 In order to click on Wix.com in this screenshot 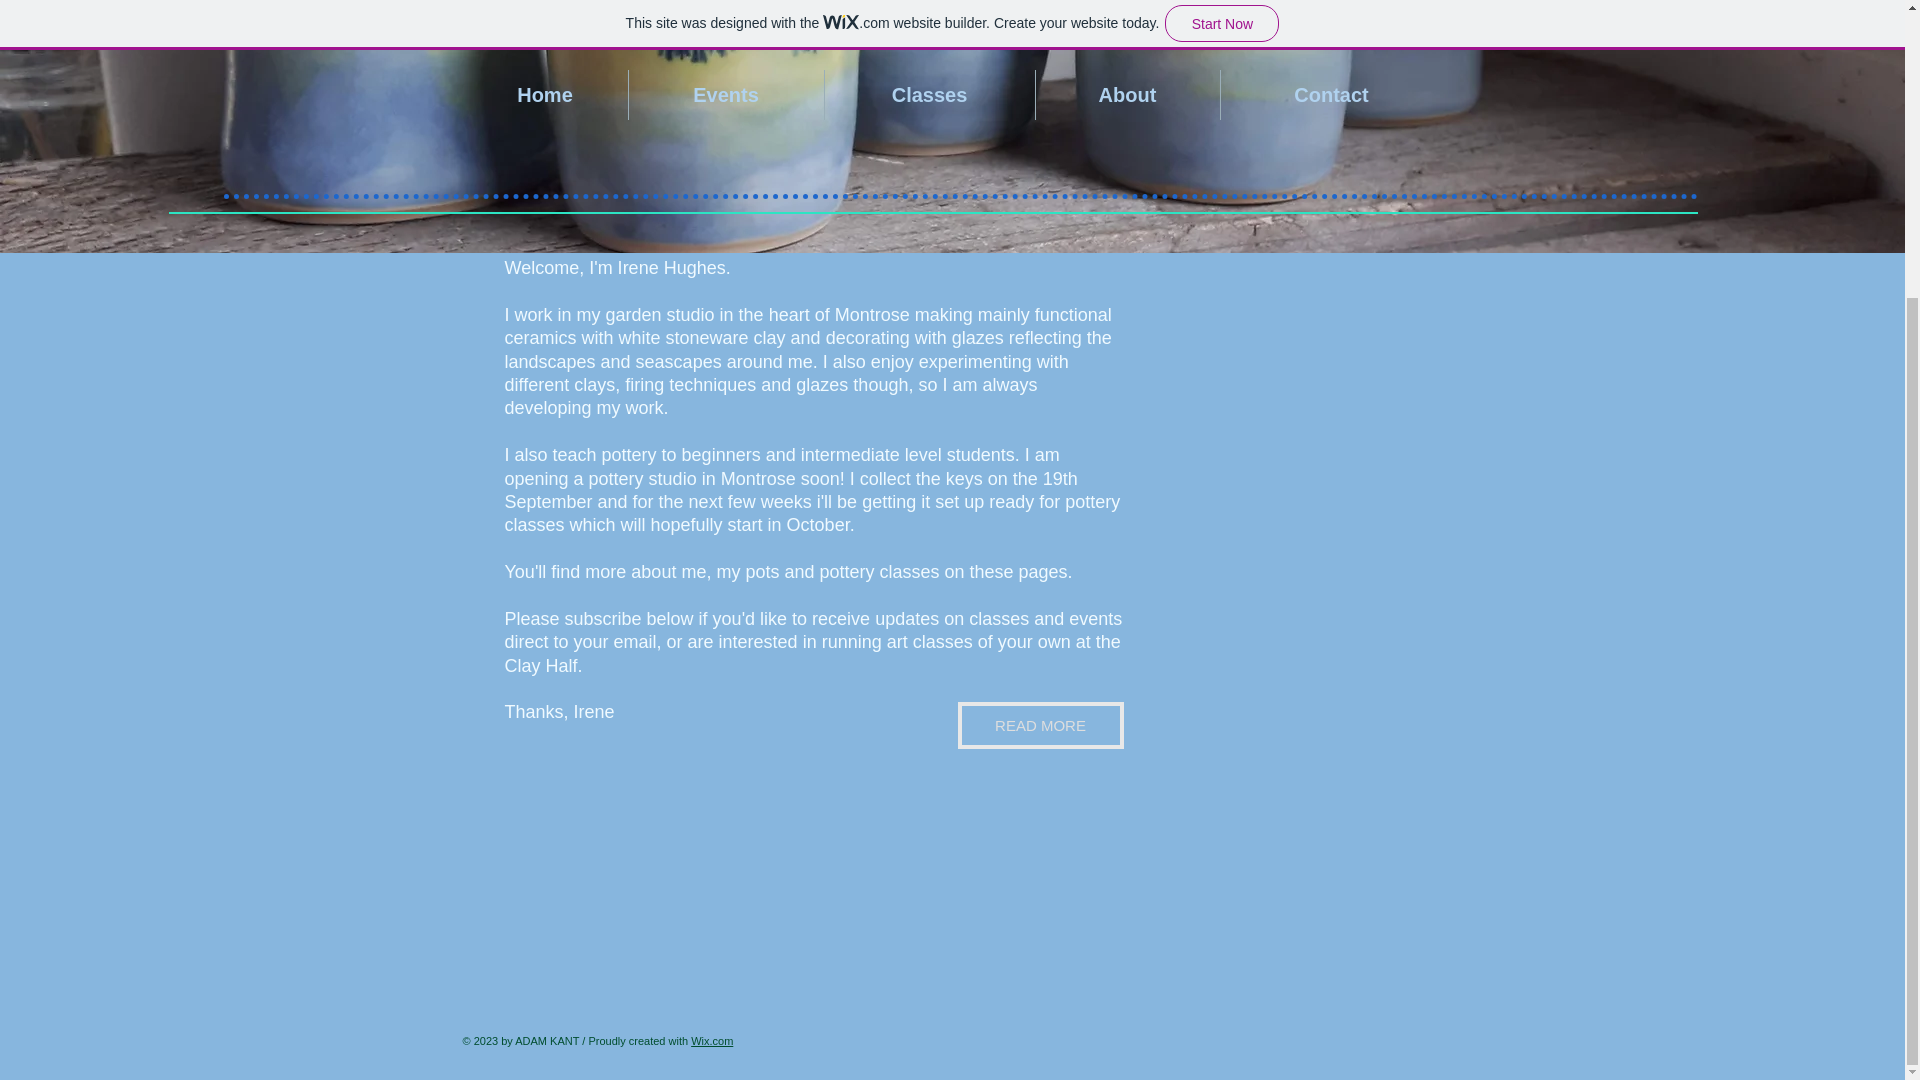, I will do `click(712, 1040)`.